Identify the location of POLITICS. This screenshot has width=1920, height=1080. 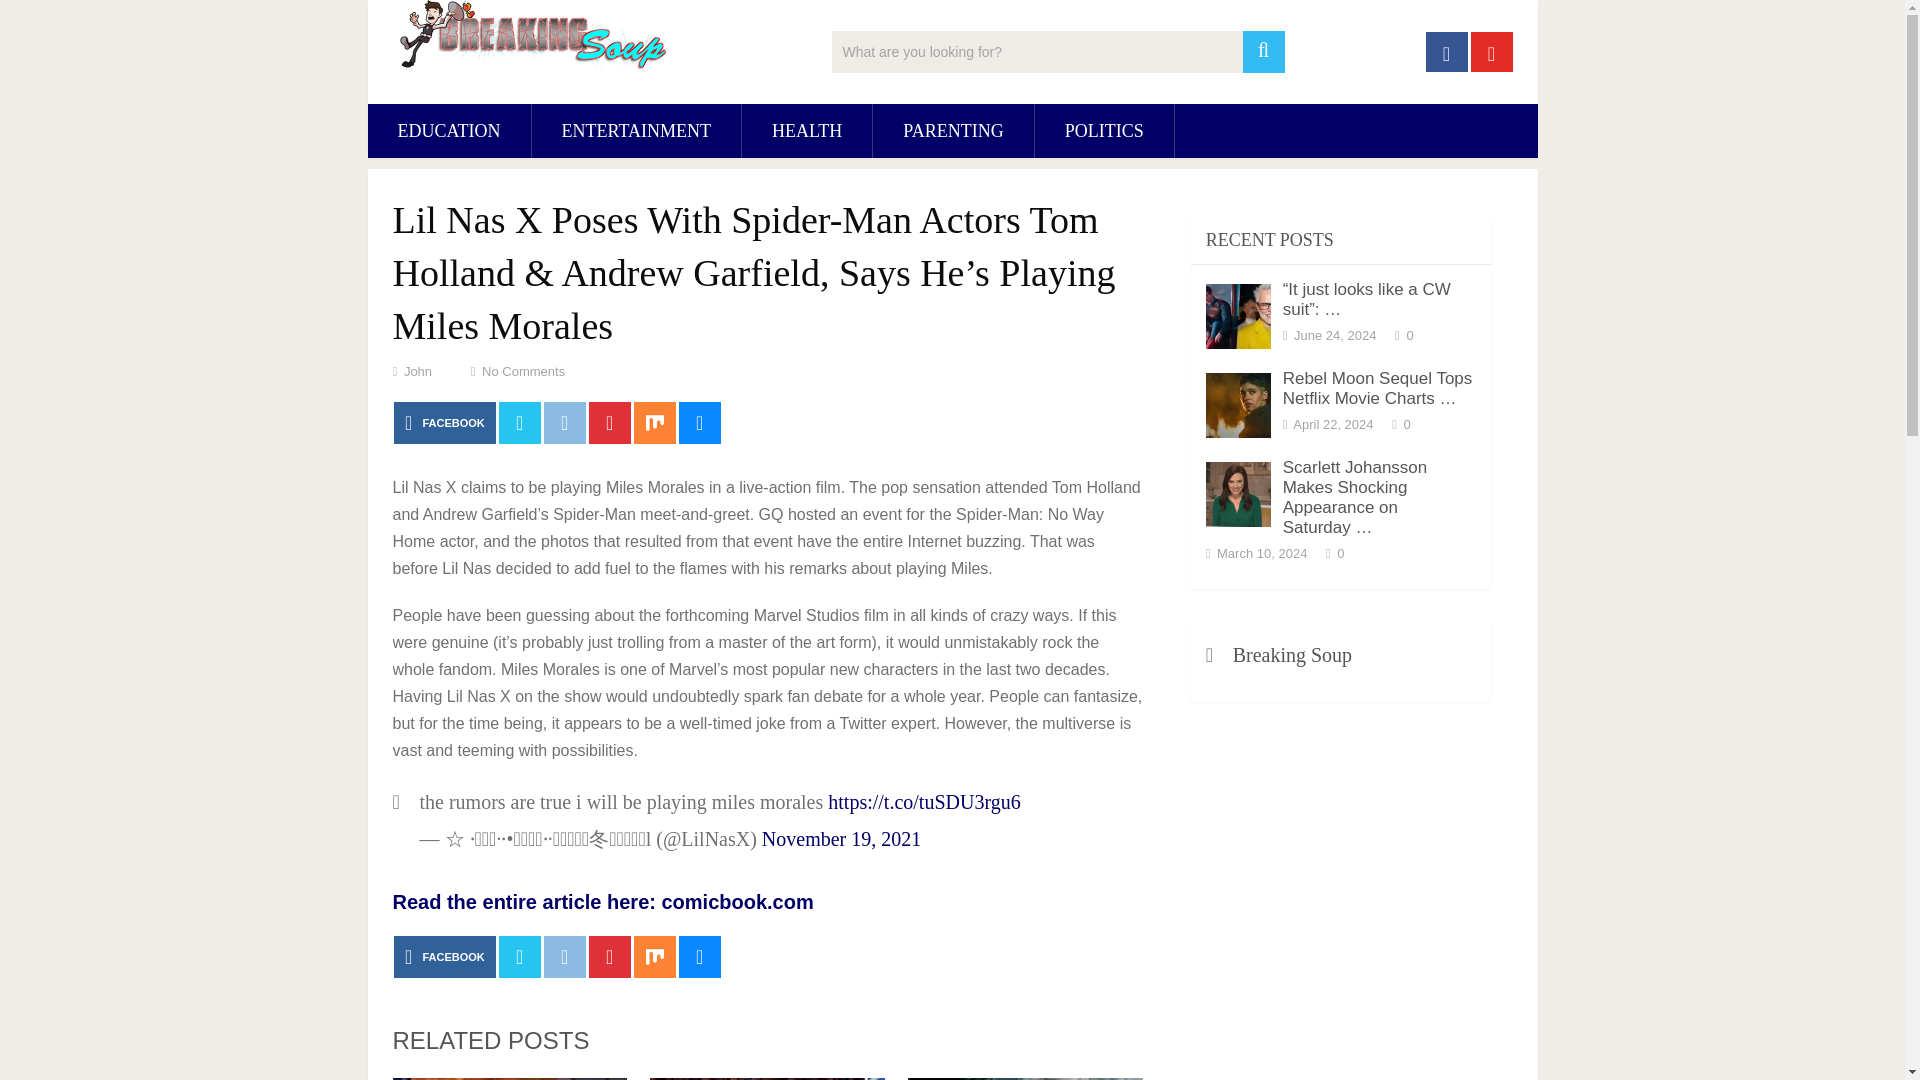
(1104, 130).